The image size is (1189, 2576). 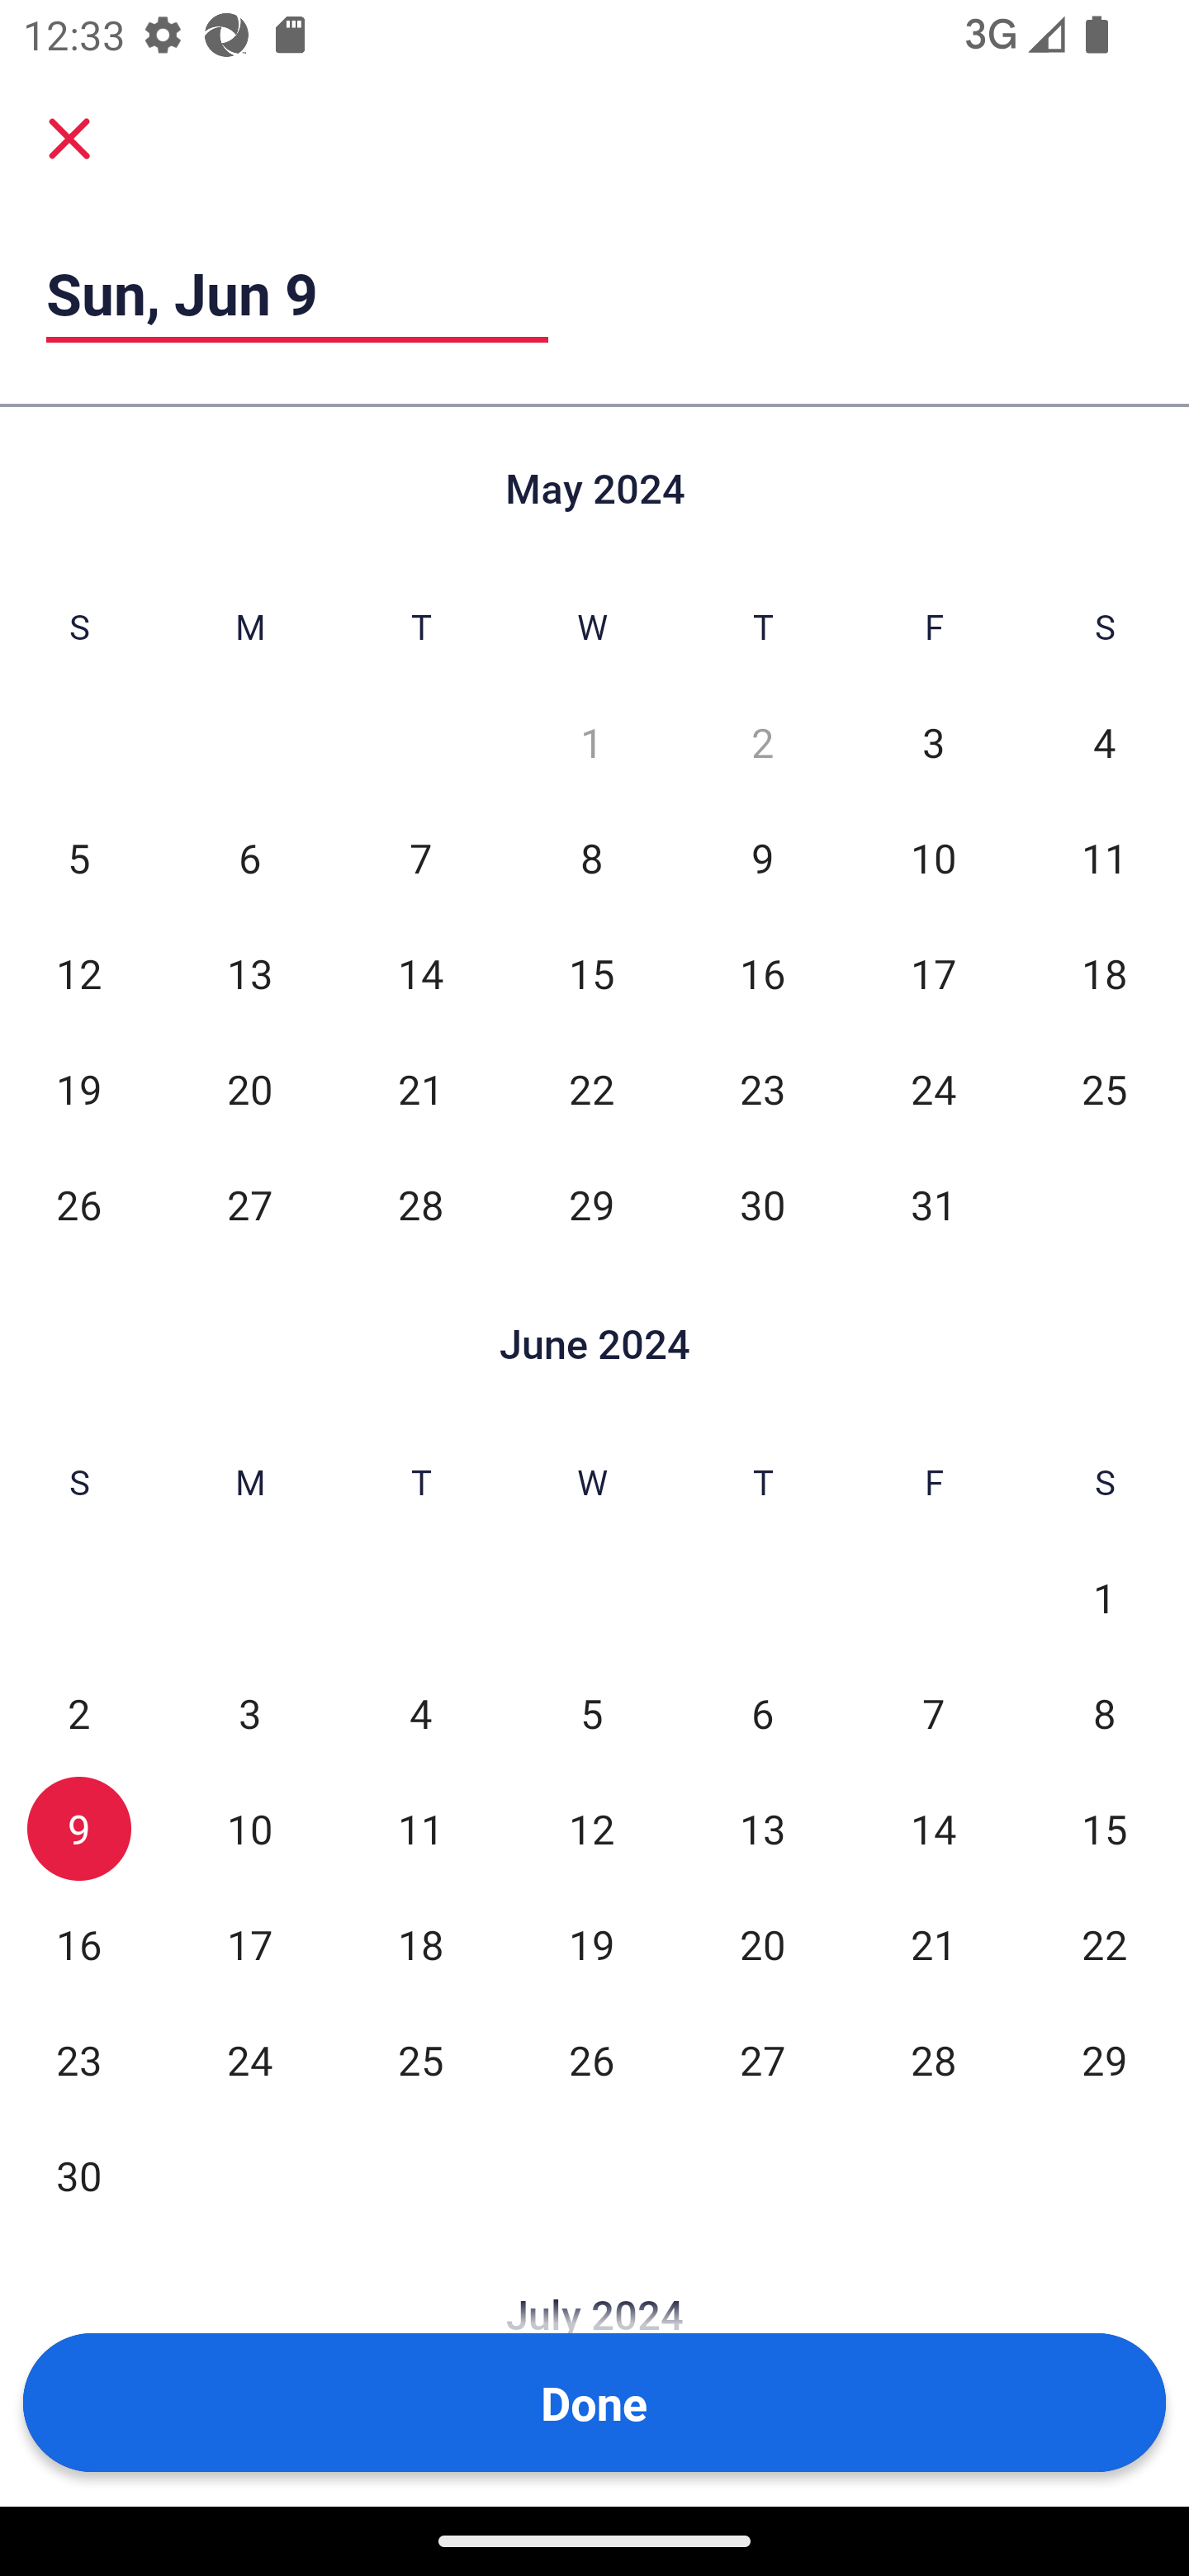 I want to click on 30 Sun, Jun 30, Not Selected, so click(x=78, y=2175).